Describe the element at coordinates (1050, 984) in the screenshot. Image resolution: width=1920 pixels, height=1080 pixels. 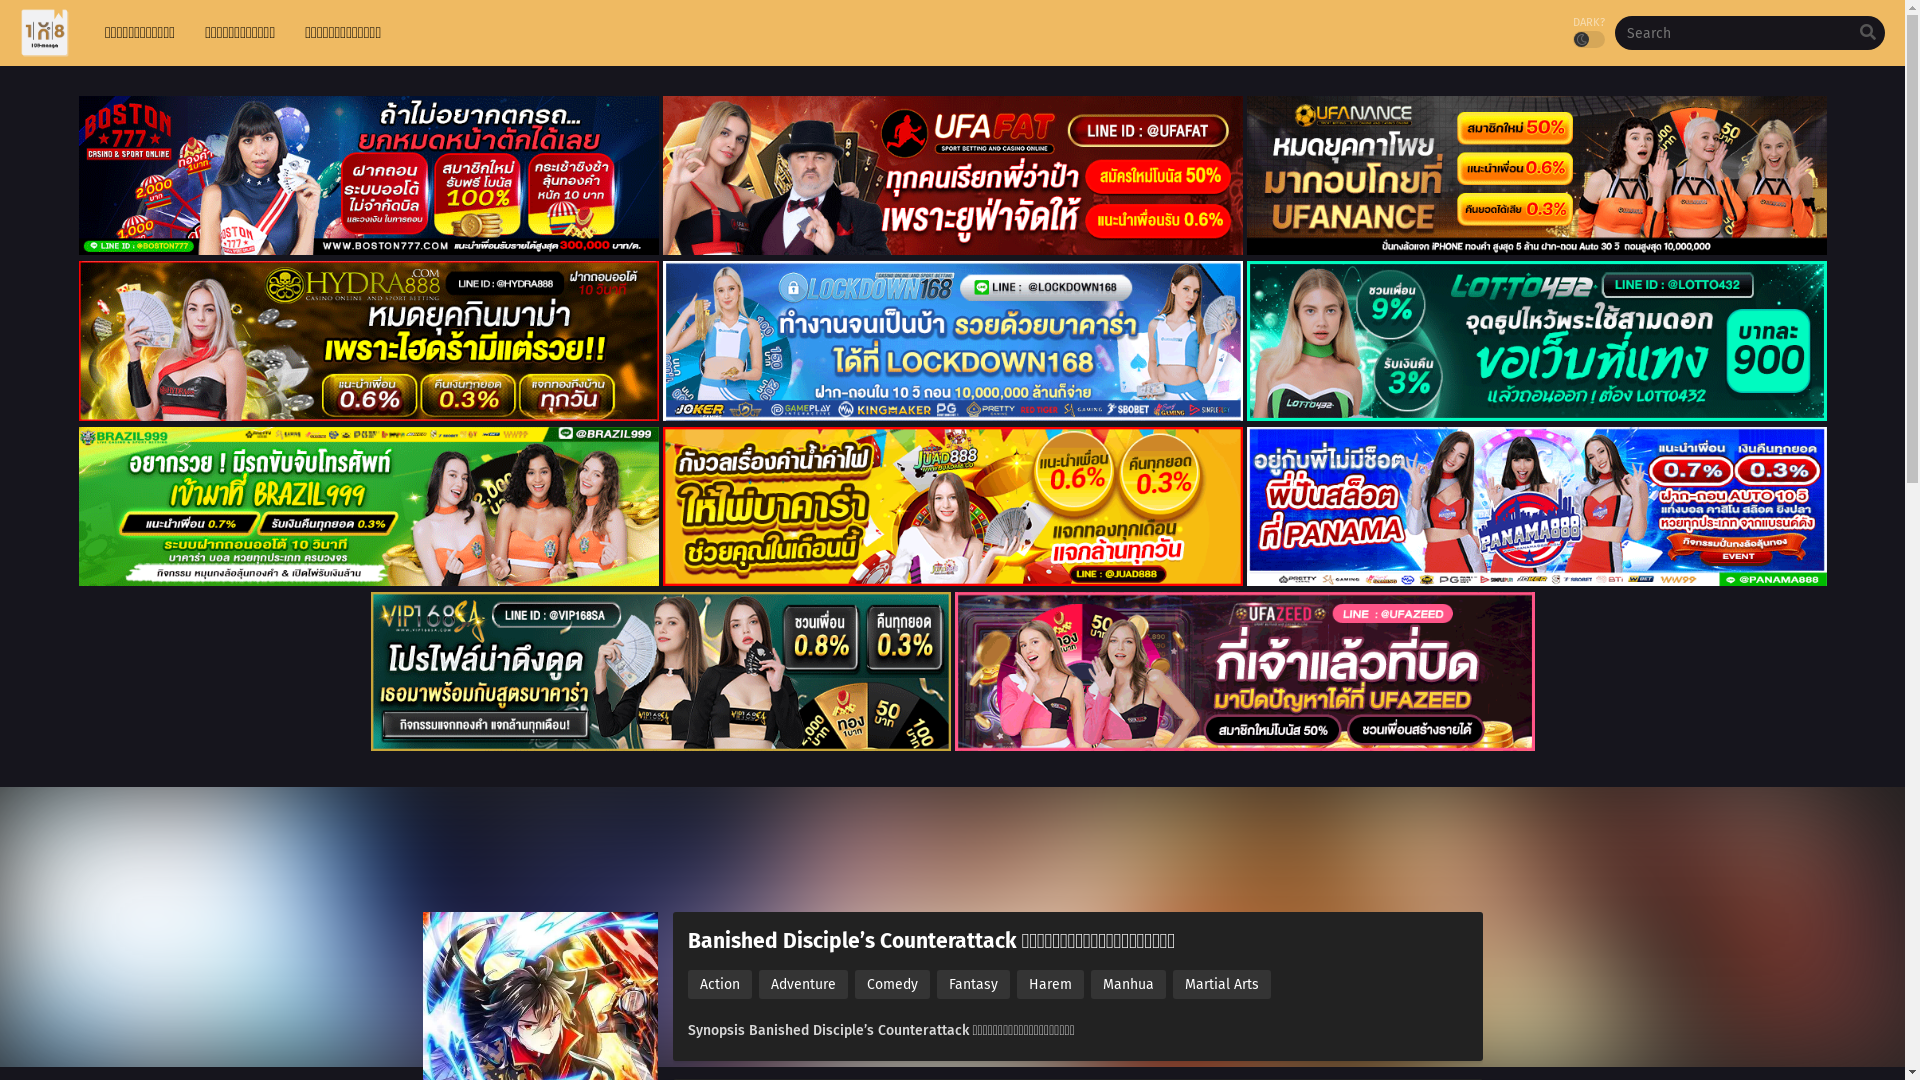
I see `Harem` at that location.